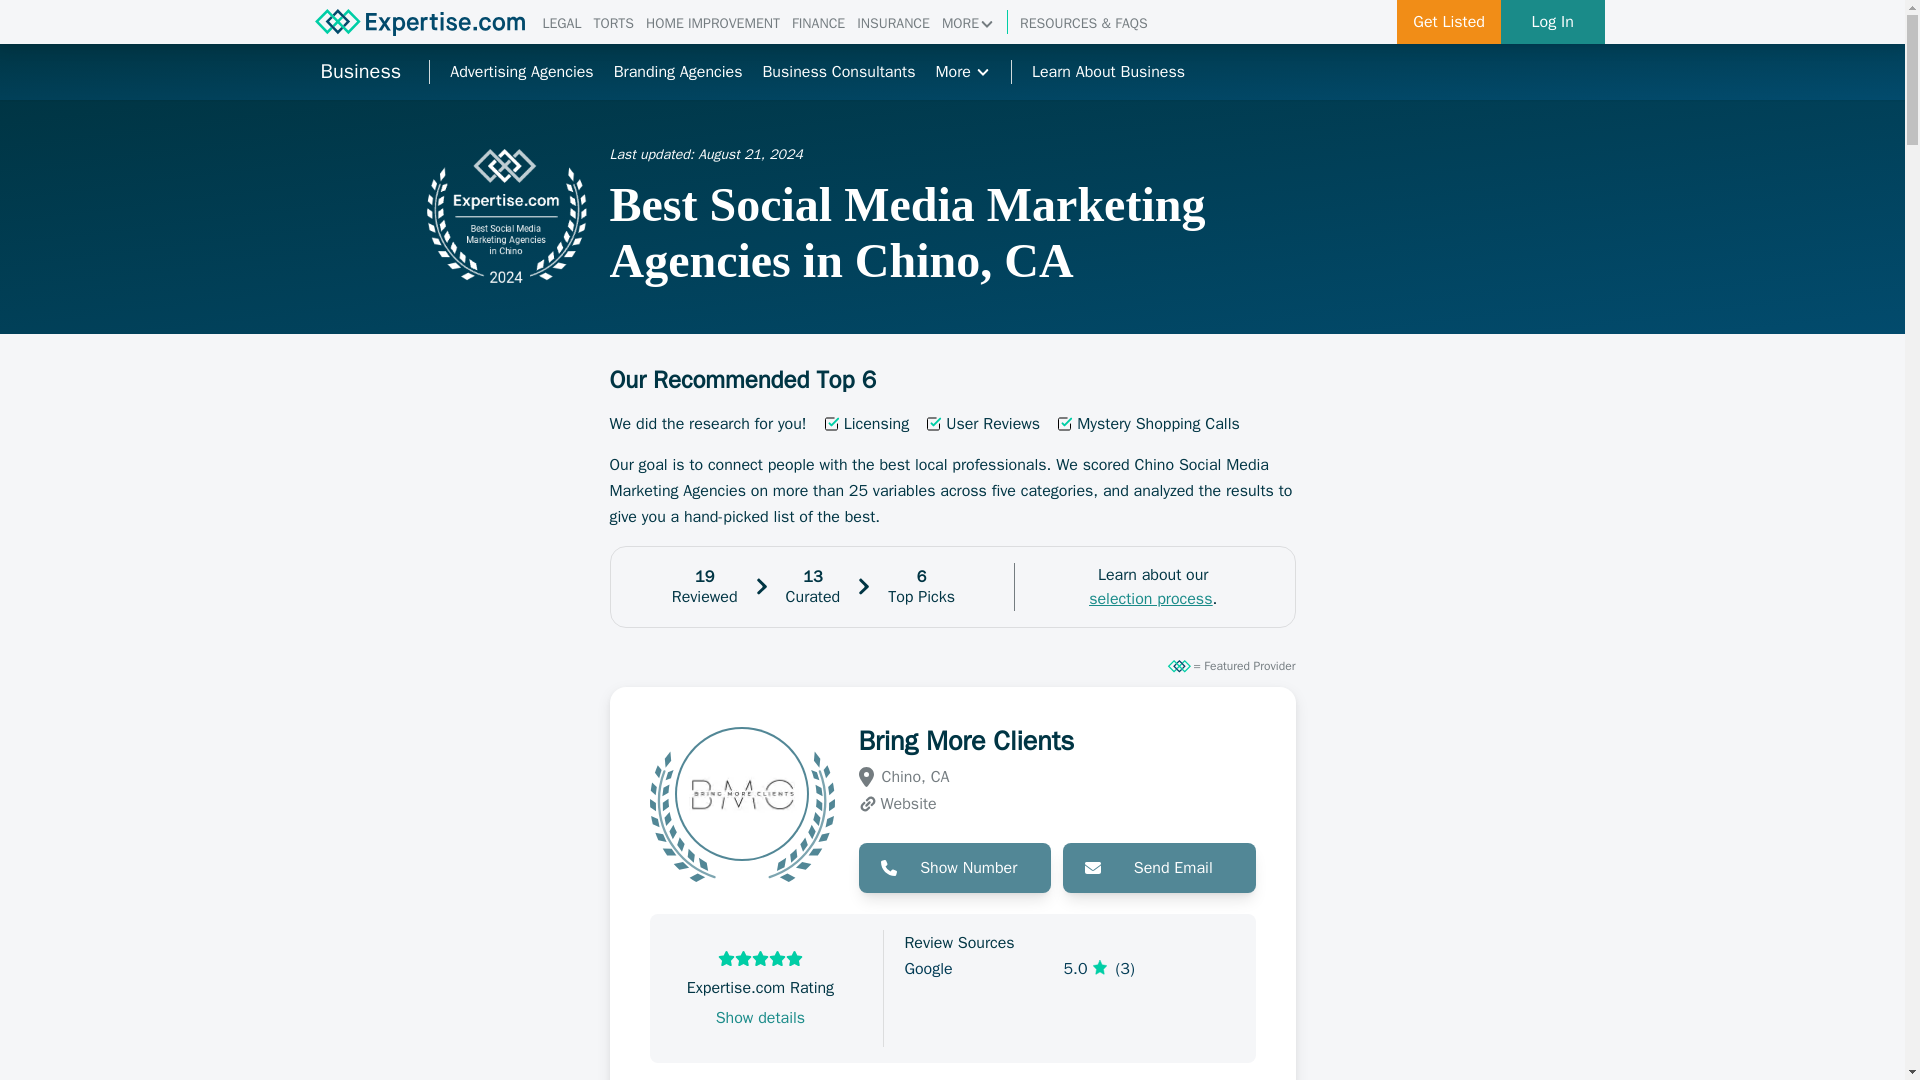  Describe the element at coordinates (1449, 22) in the screenshot. I see `Get Listed` at that location.